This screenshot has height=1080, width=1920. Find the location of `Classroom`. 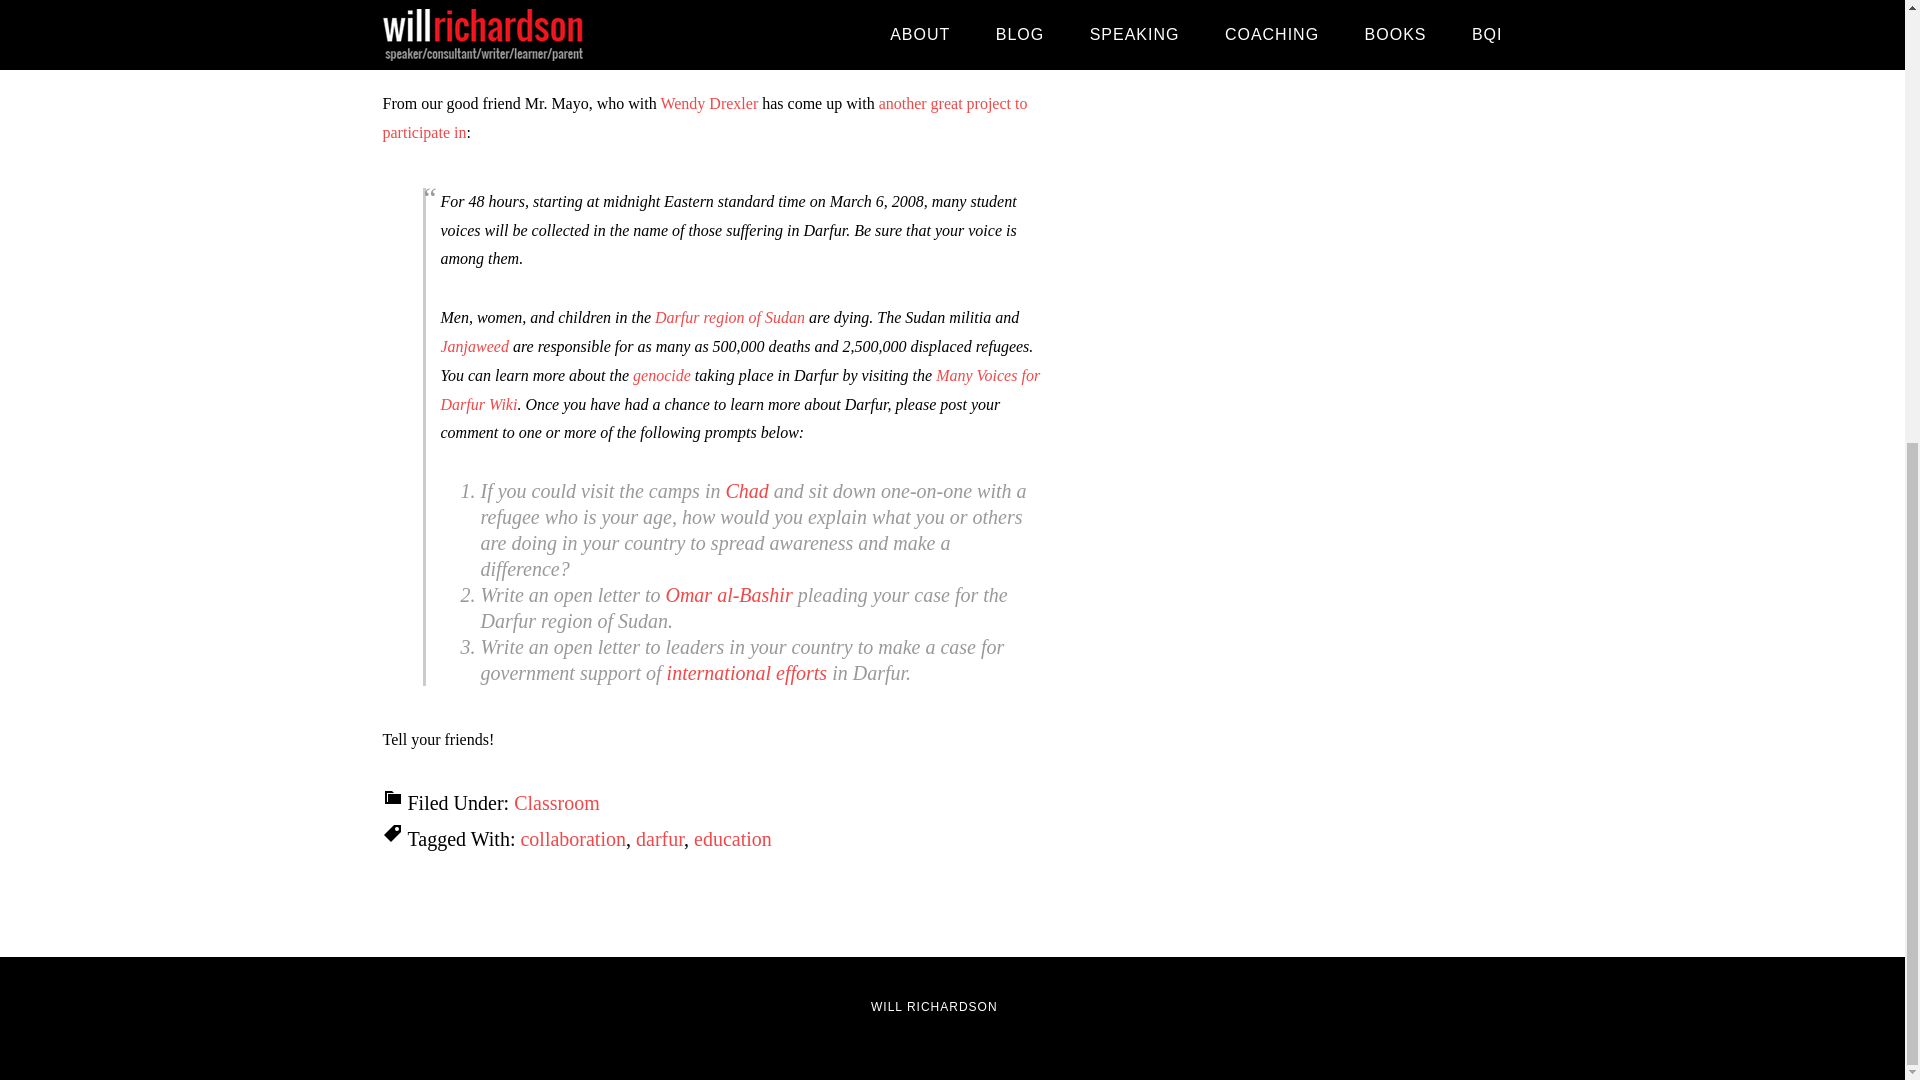

Classroom is located at coordinates (556, 802).